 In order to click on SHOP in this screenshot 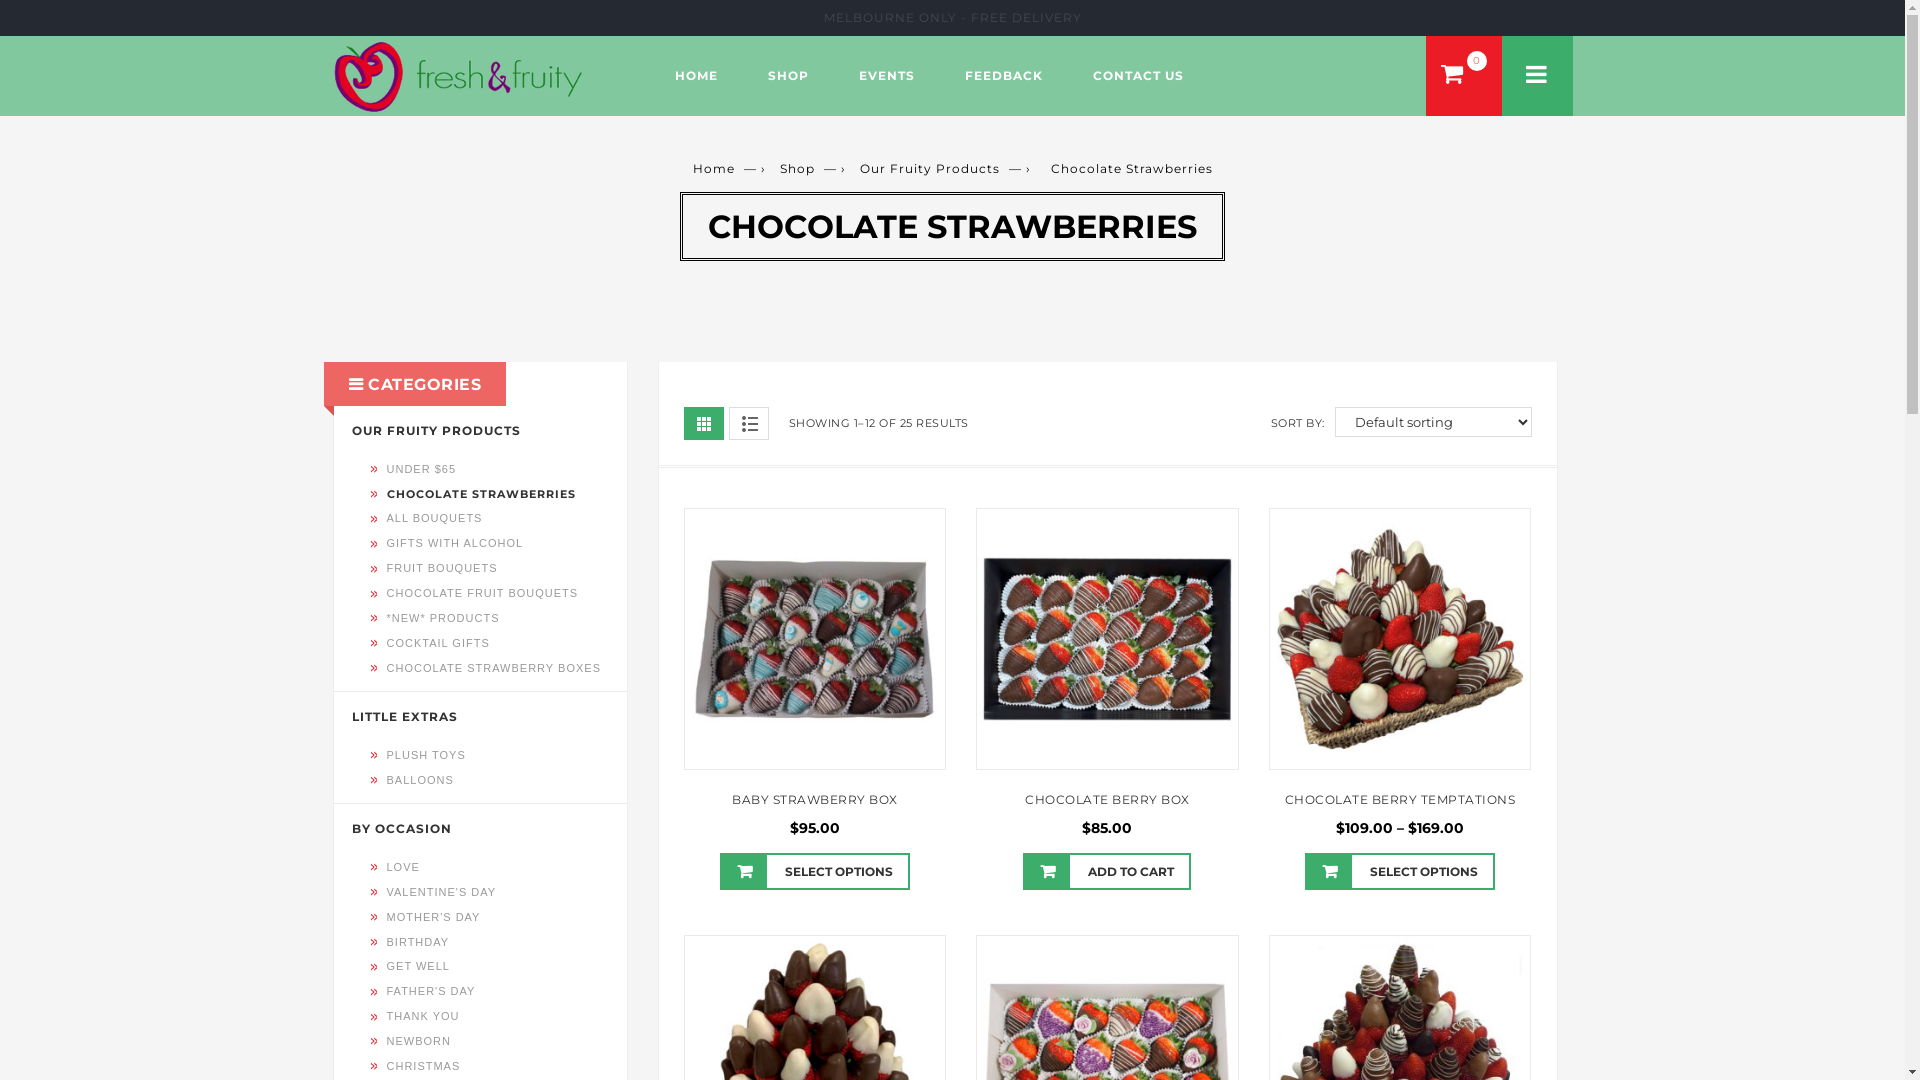, I will do `click(788, 76)`.